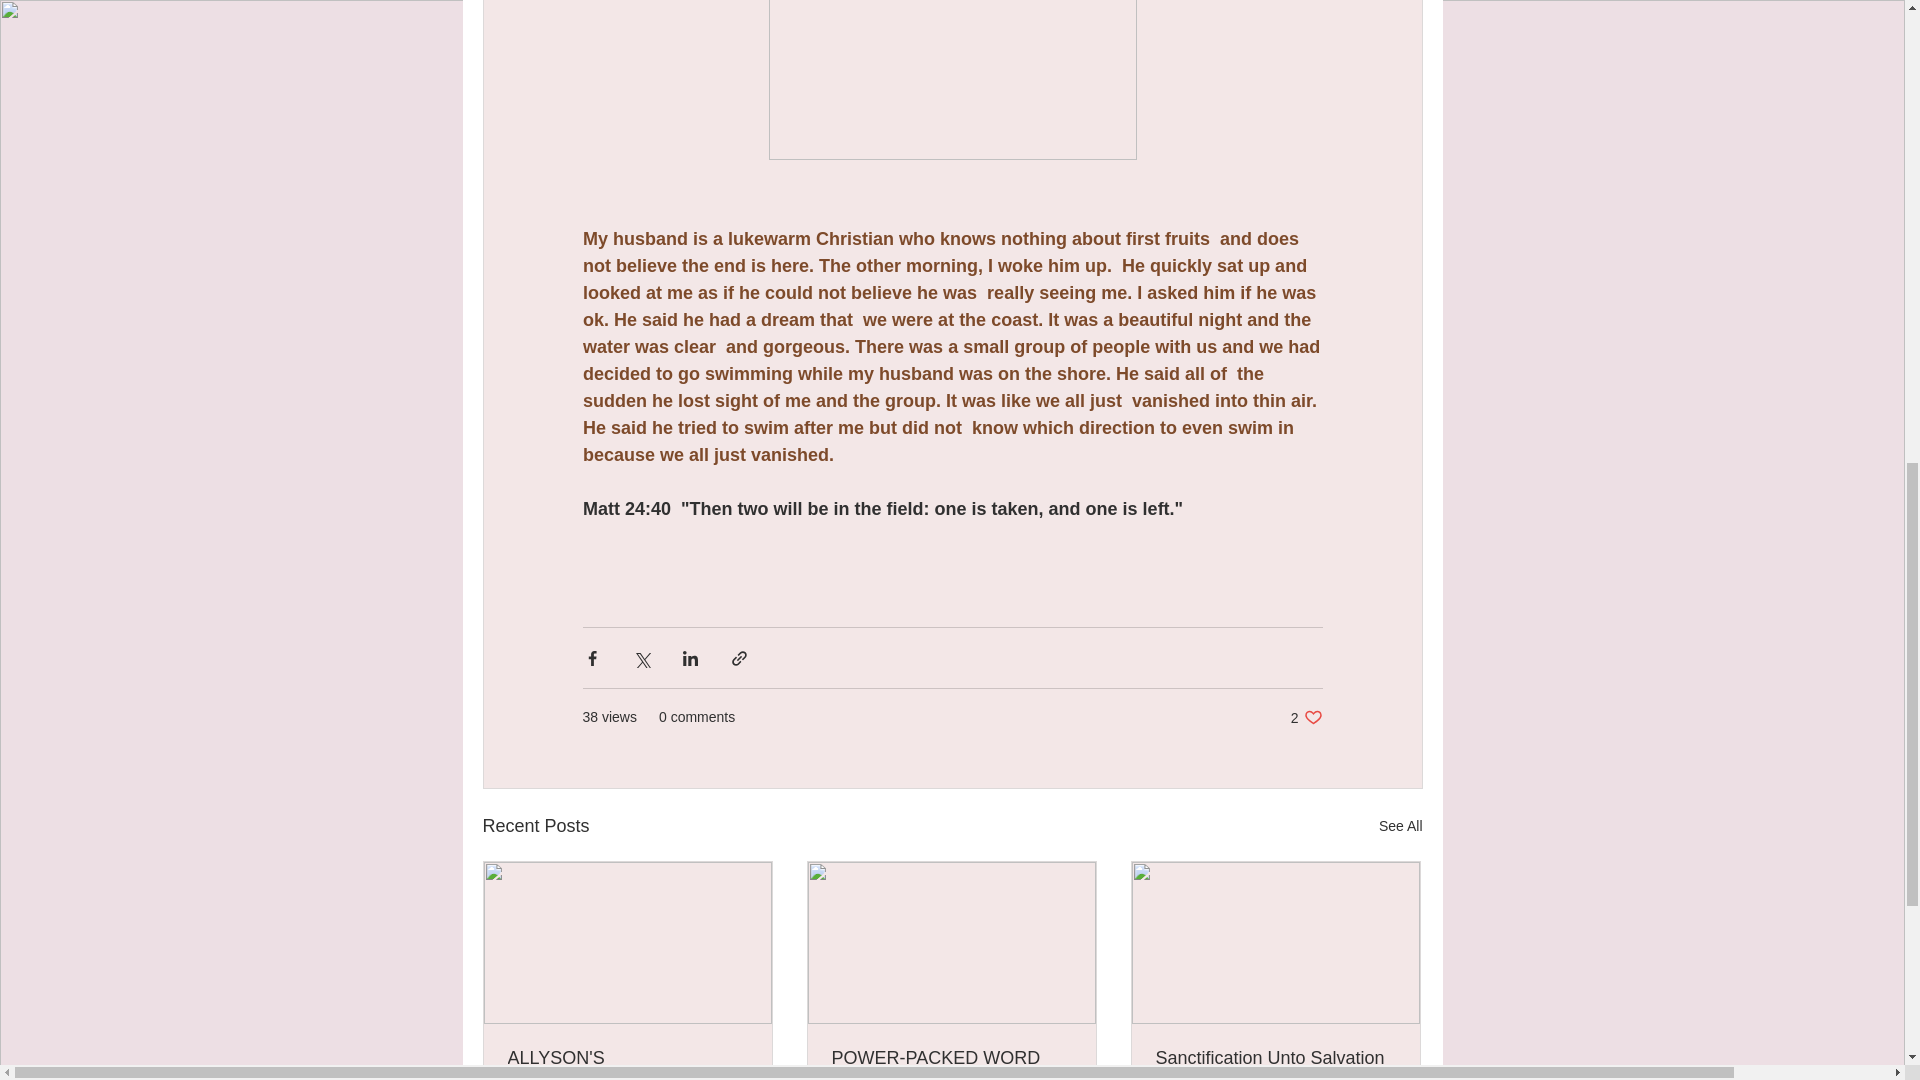 The height and width of the screenshot is (1080, 1920). What do you see at coordinates (1306, 717) in the screenshot?
I see `See All` at bounding box center [1306, 717].